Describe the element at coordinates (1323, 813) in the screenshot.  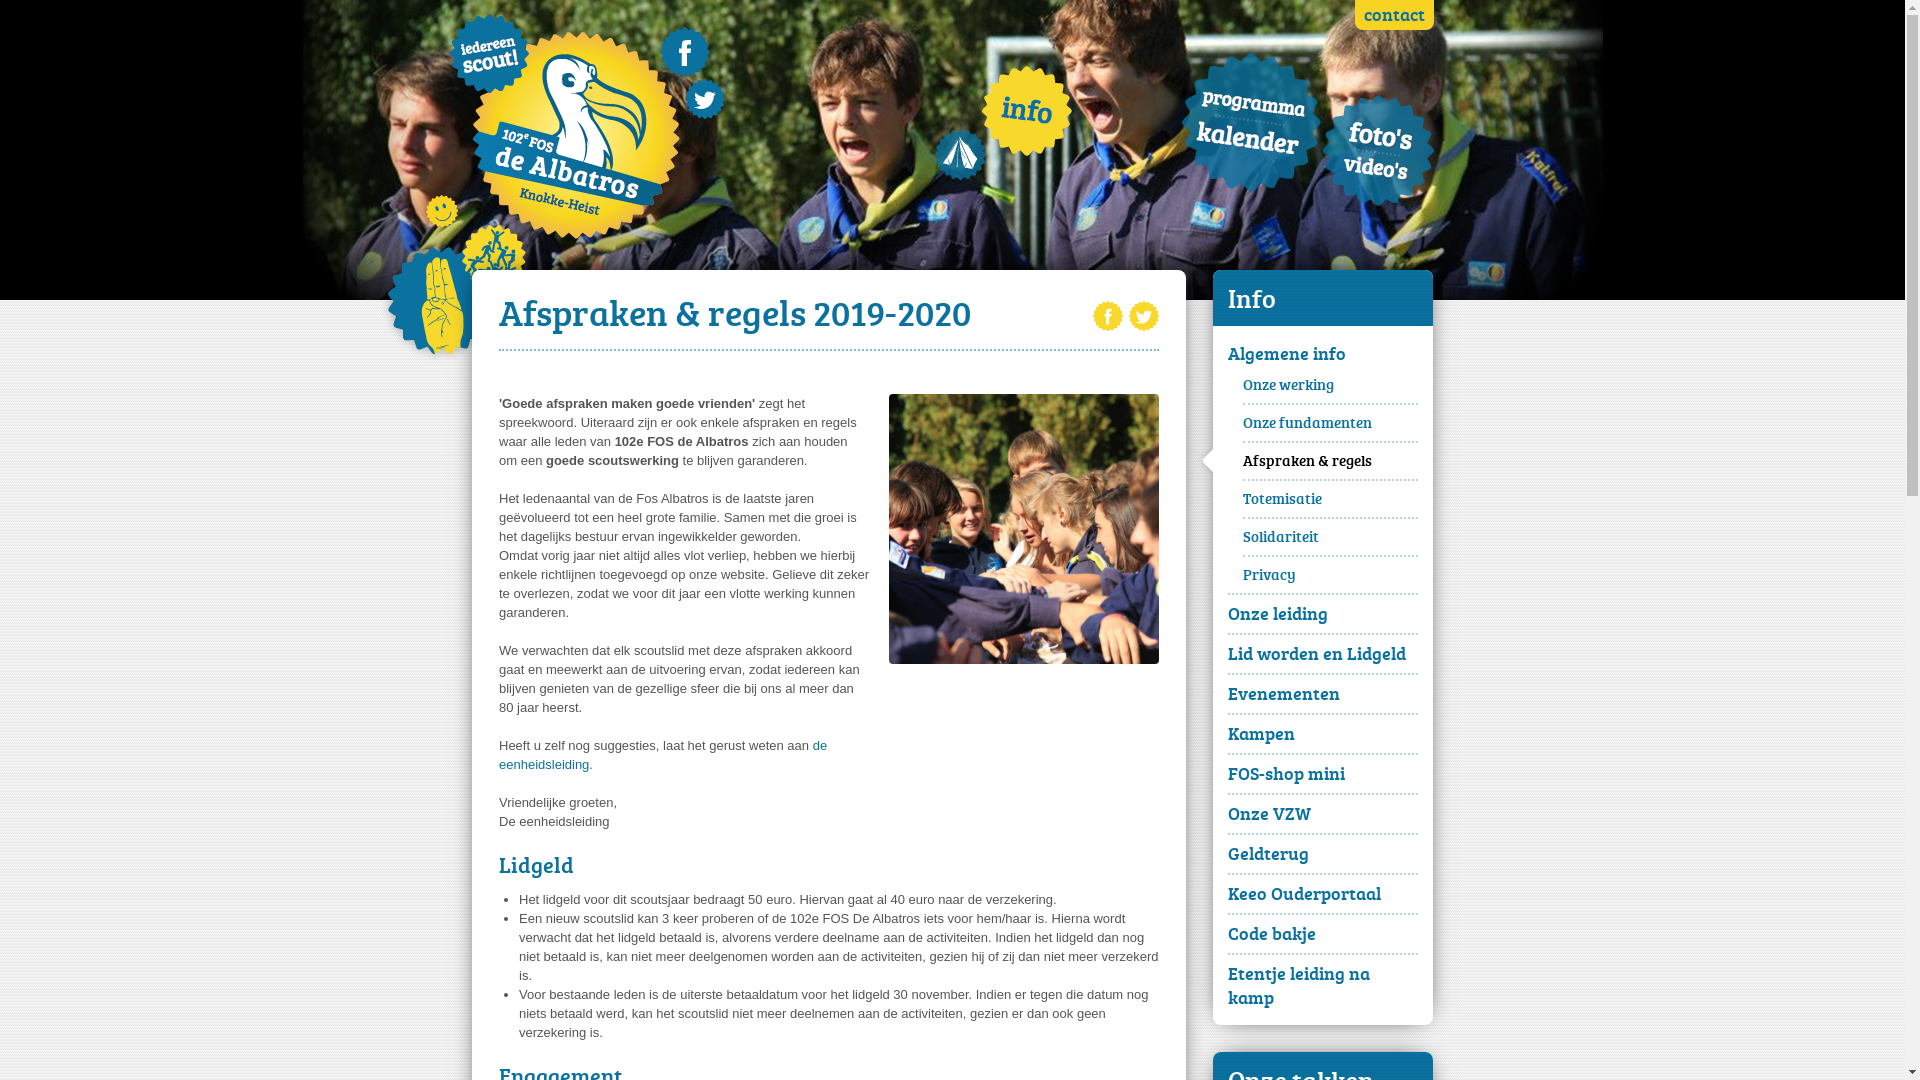
I see `Onze VZW` at that location.